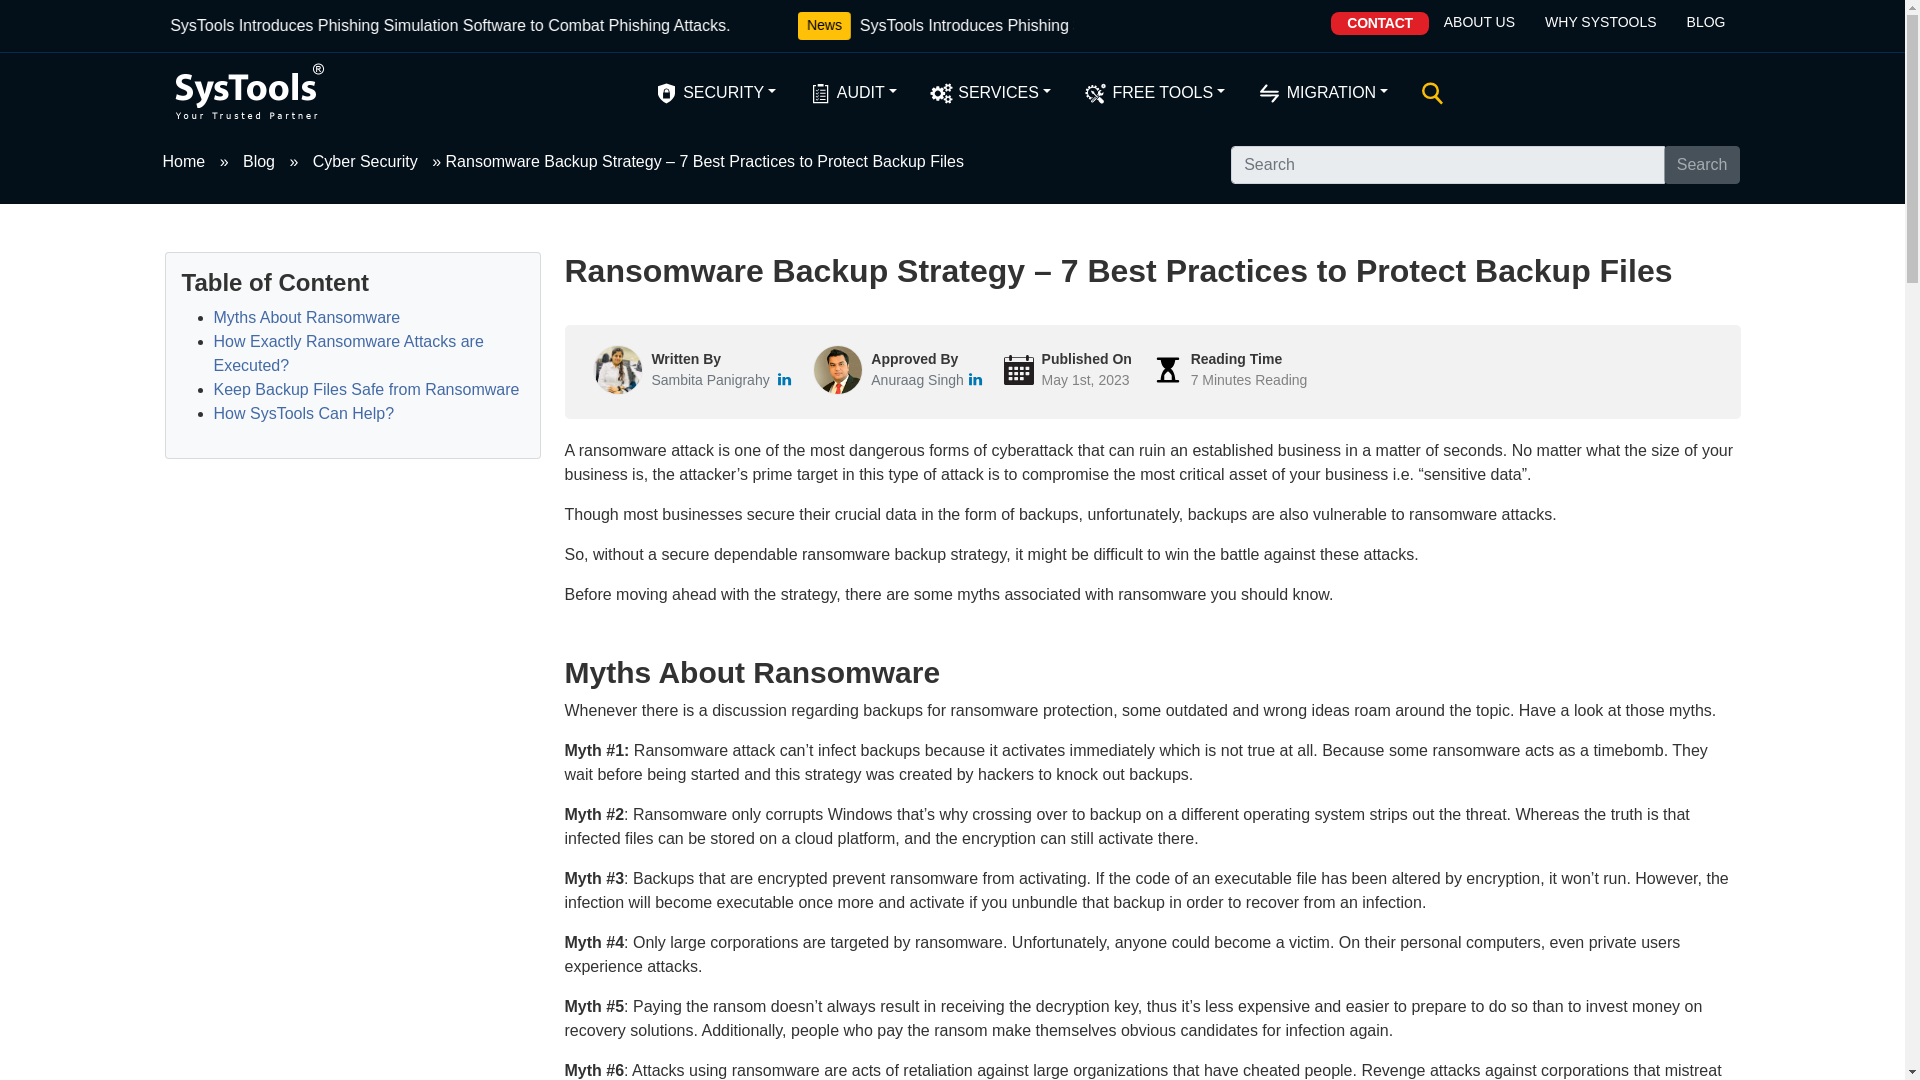  What do you see at coordinates (1154, 92) in the screenshot?
I see `FREE TOOLS` at bounding box center [1154, 92].